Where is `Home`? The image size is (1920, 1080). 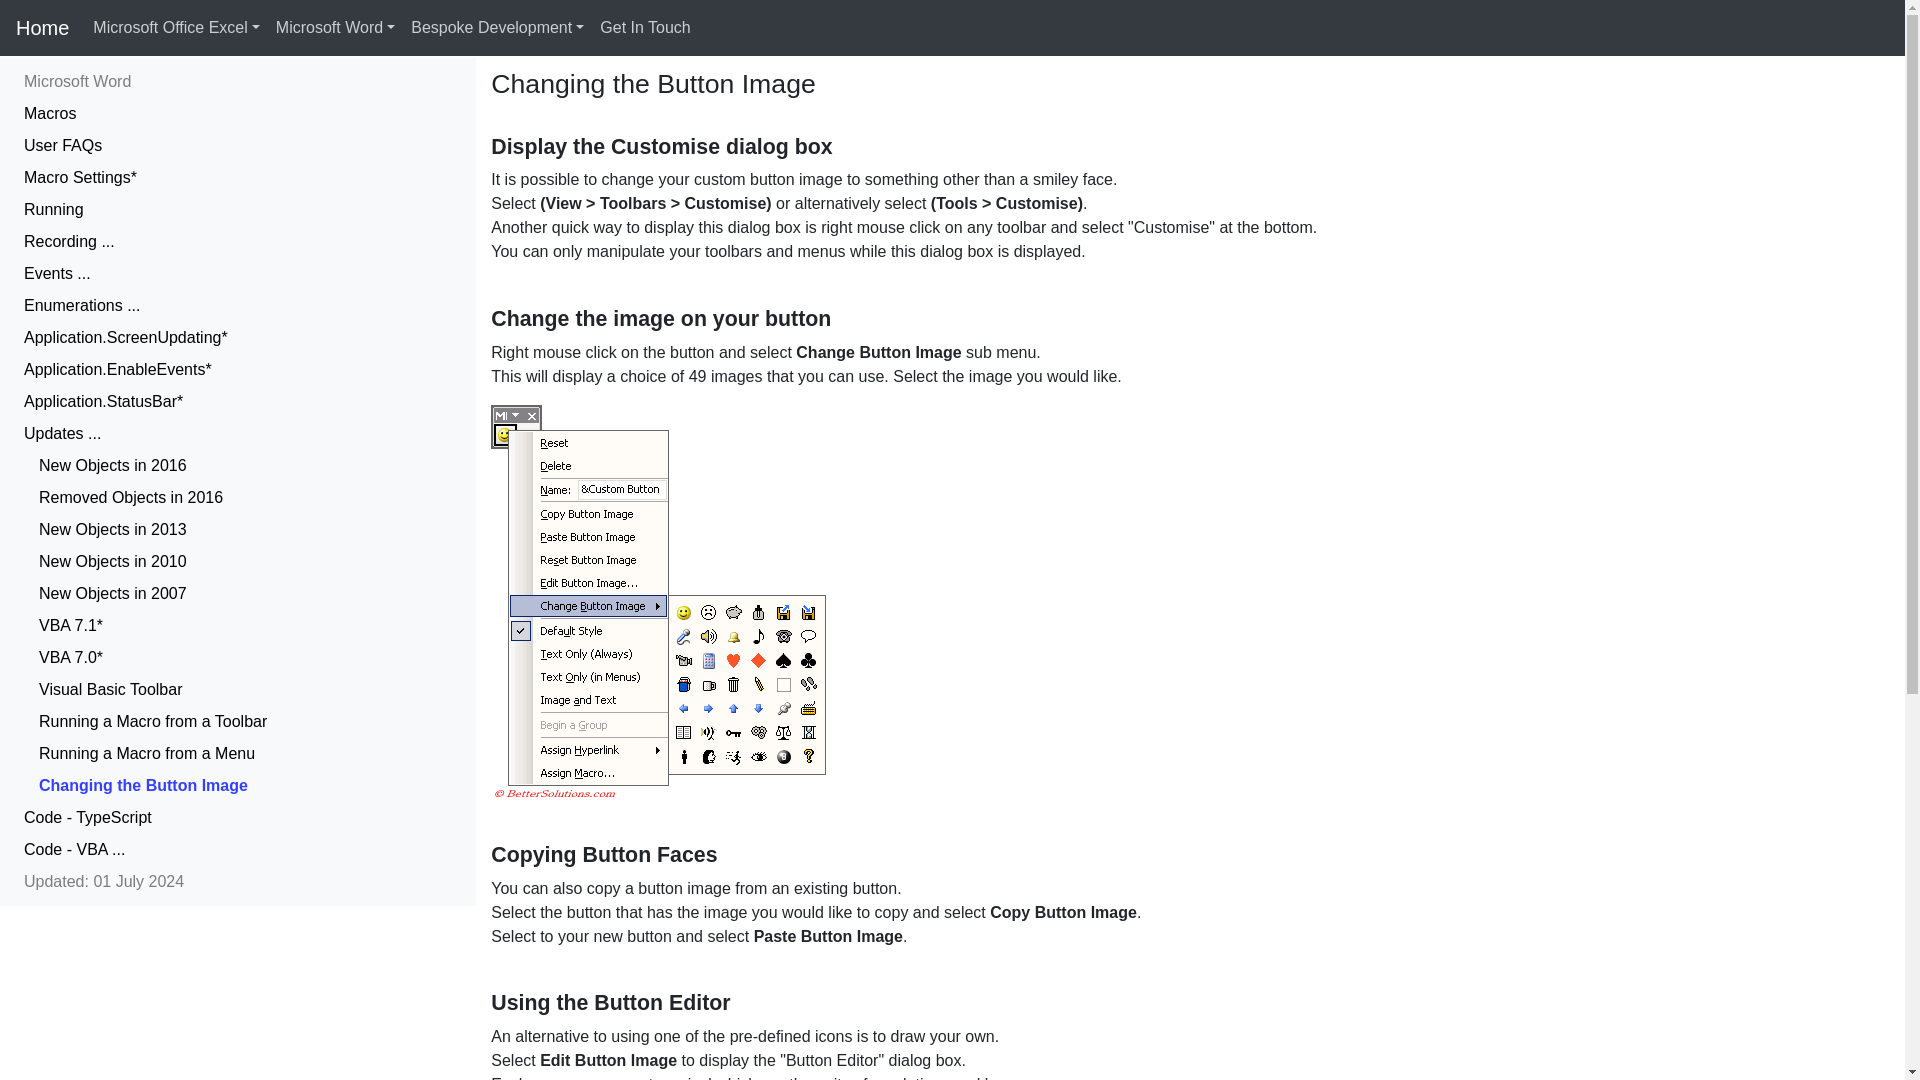 Home is located at coordinates (42, 27).